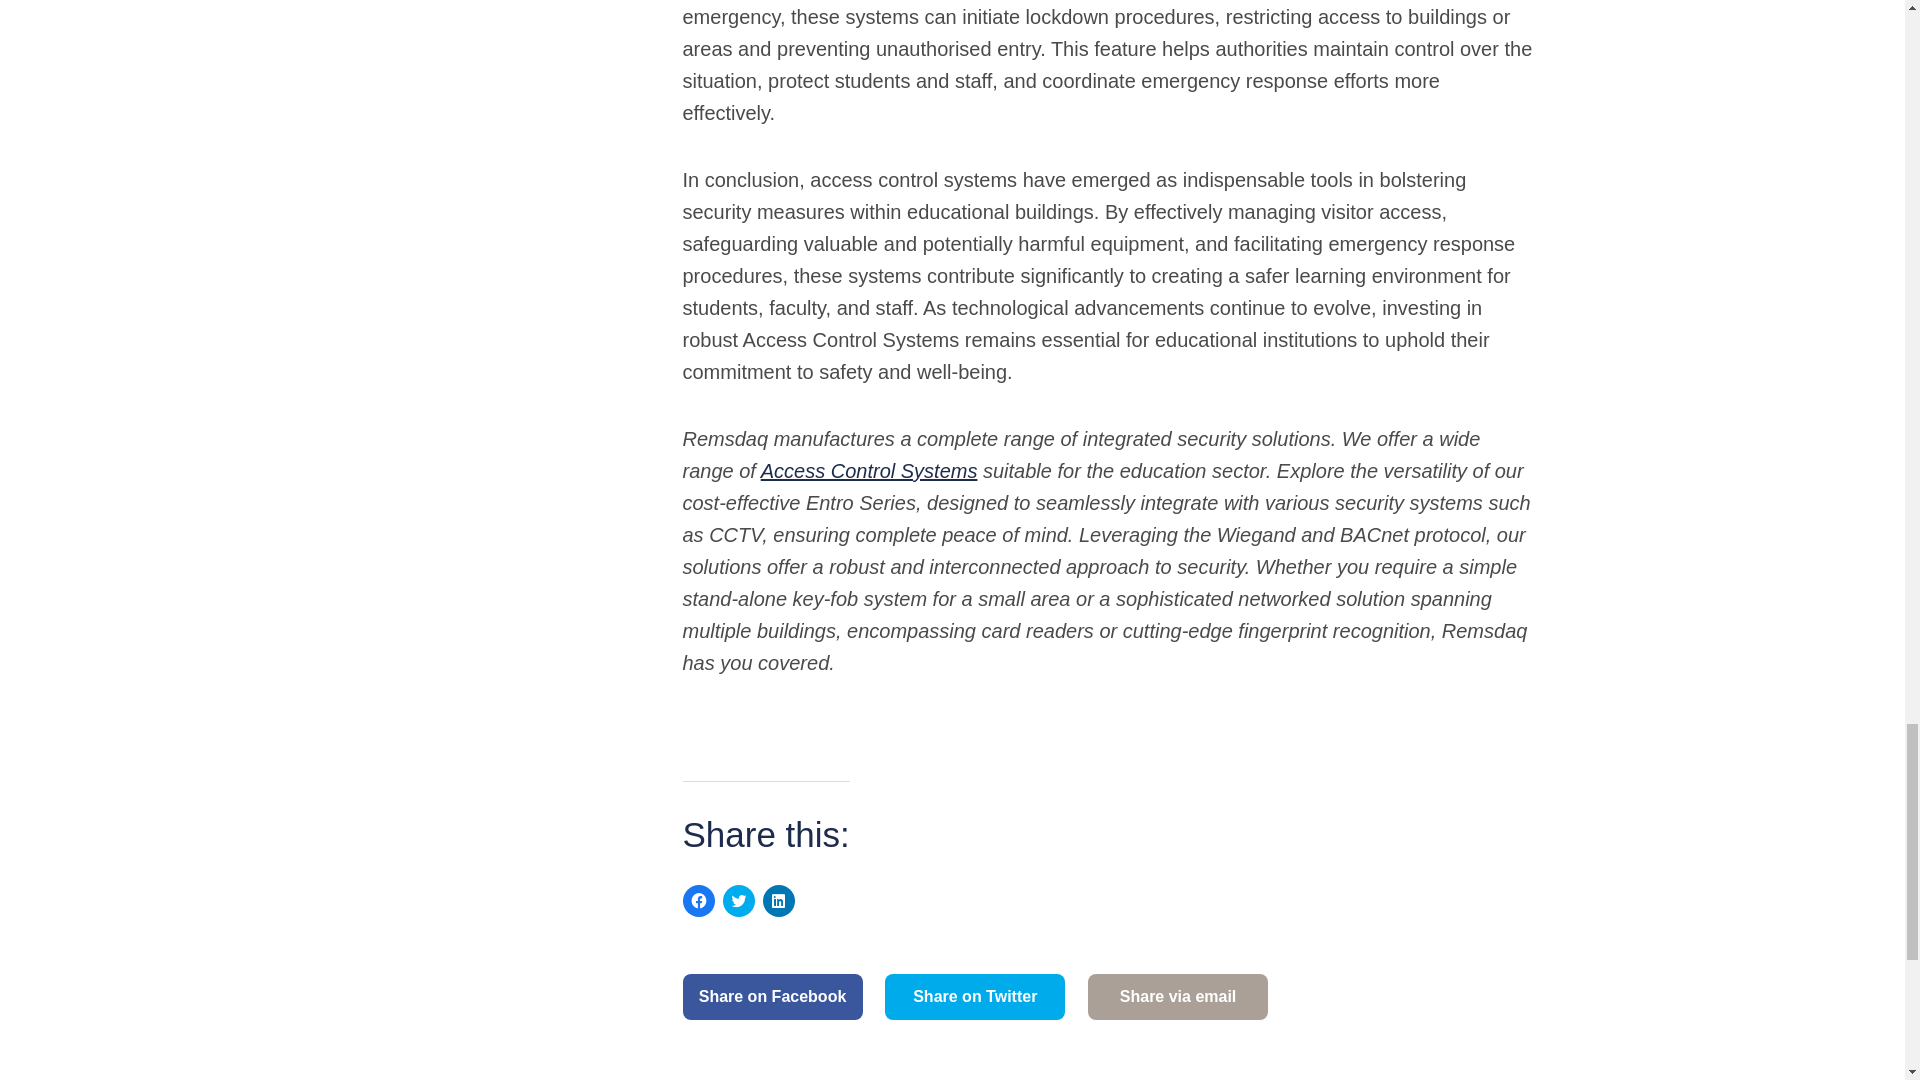  What do you see at coordinates (1178, 996) in the screenshot?
I see `Share by Email` at bounding box center [1178, 996].